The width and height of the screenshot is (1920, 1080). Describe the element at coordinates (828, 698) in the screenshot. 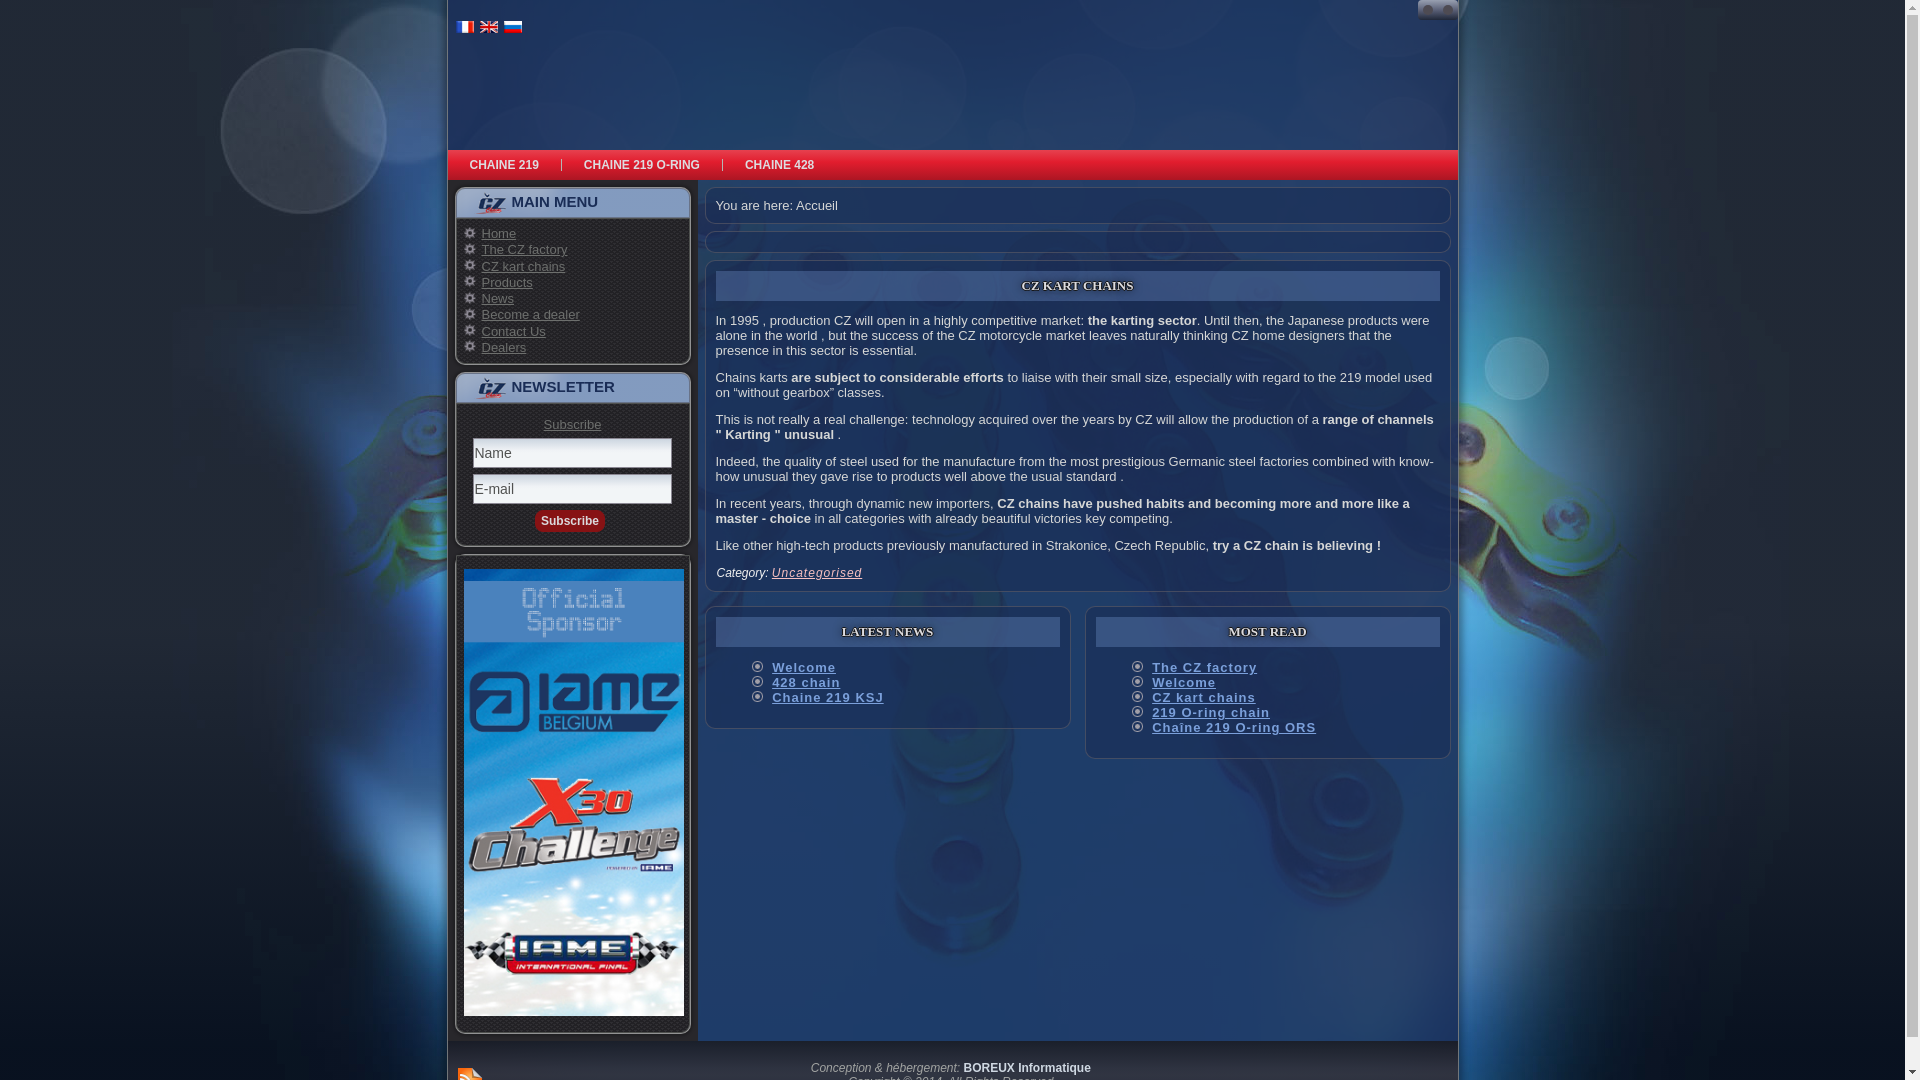

I see `Chaine 219 KSJ` at that location.